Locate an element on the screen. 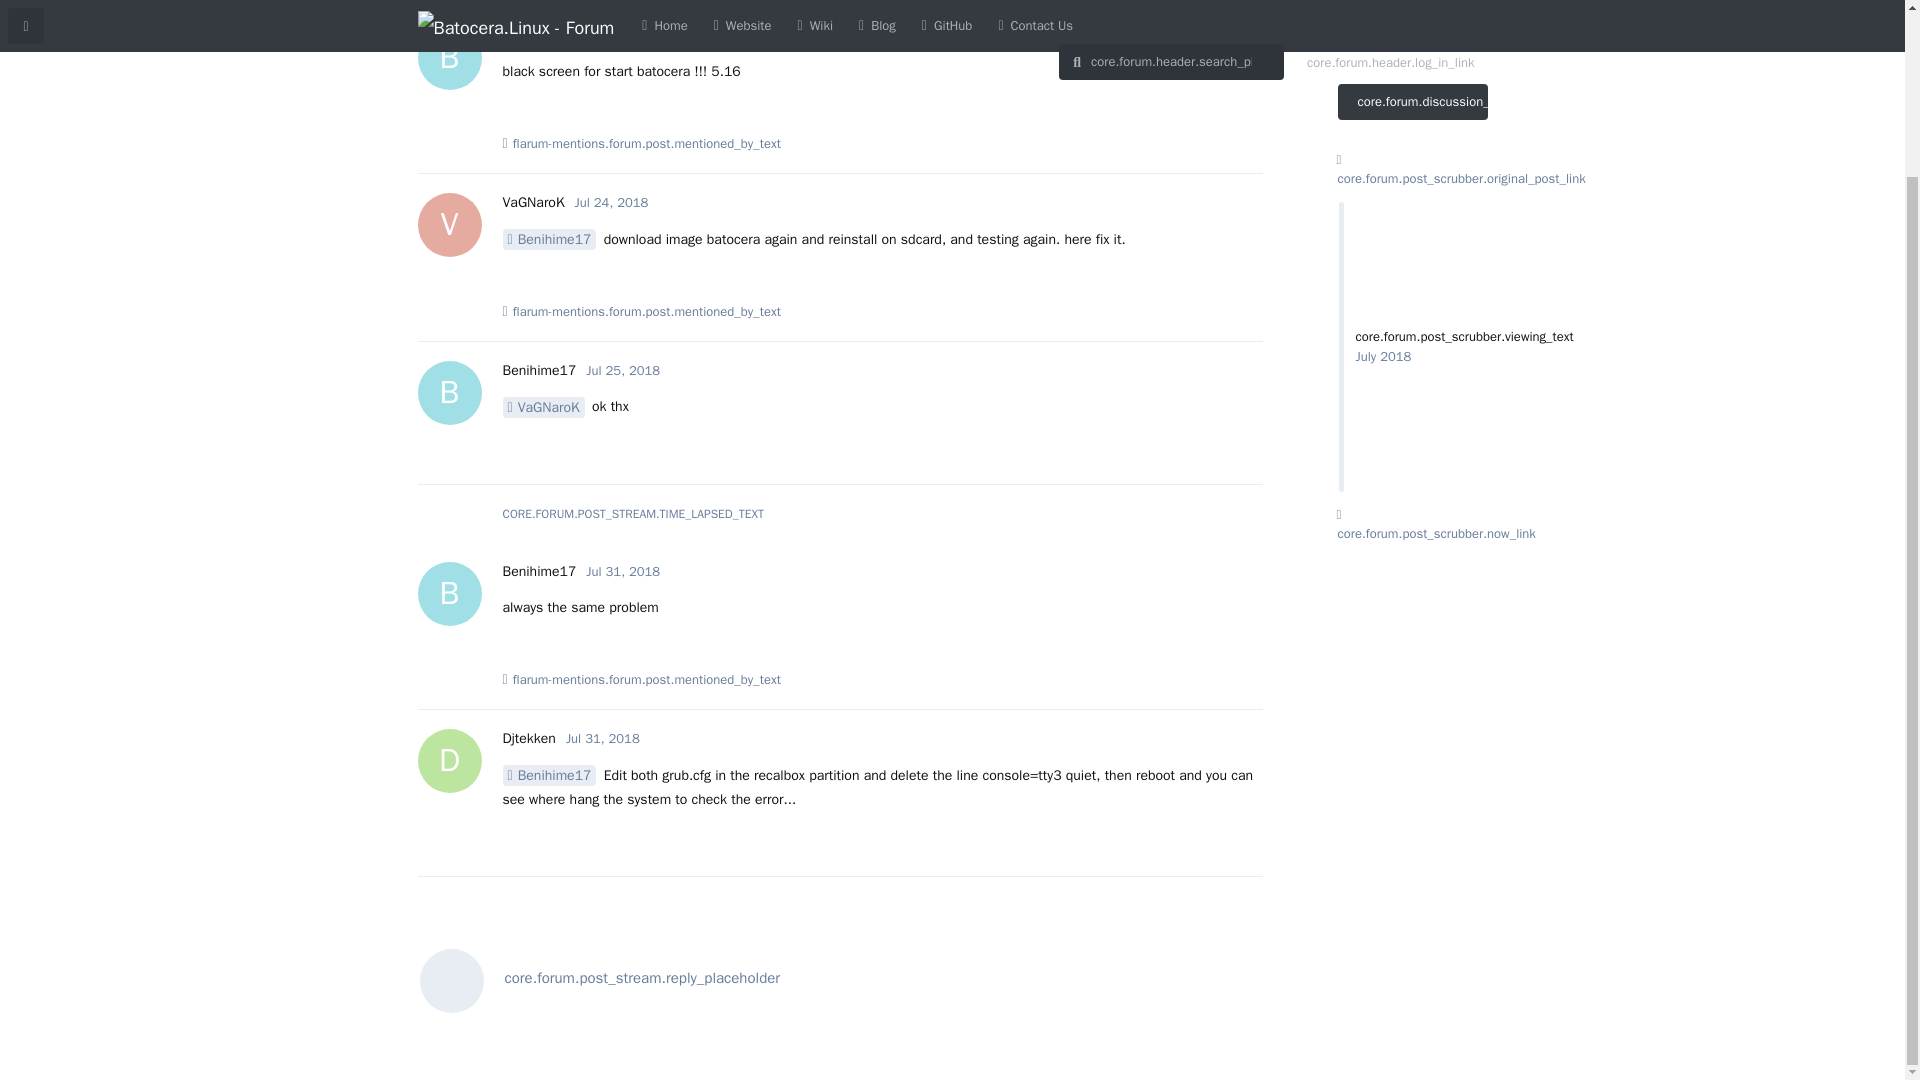 Image resolution: width=1920 pixels, height=1080 pixels. Jul 31, 2018 is located at coordinates (538, 370).